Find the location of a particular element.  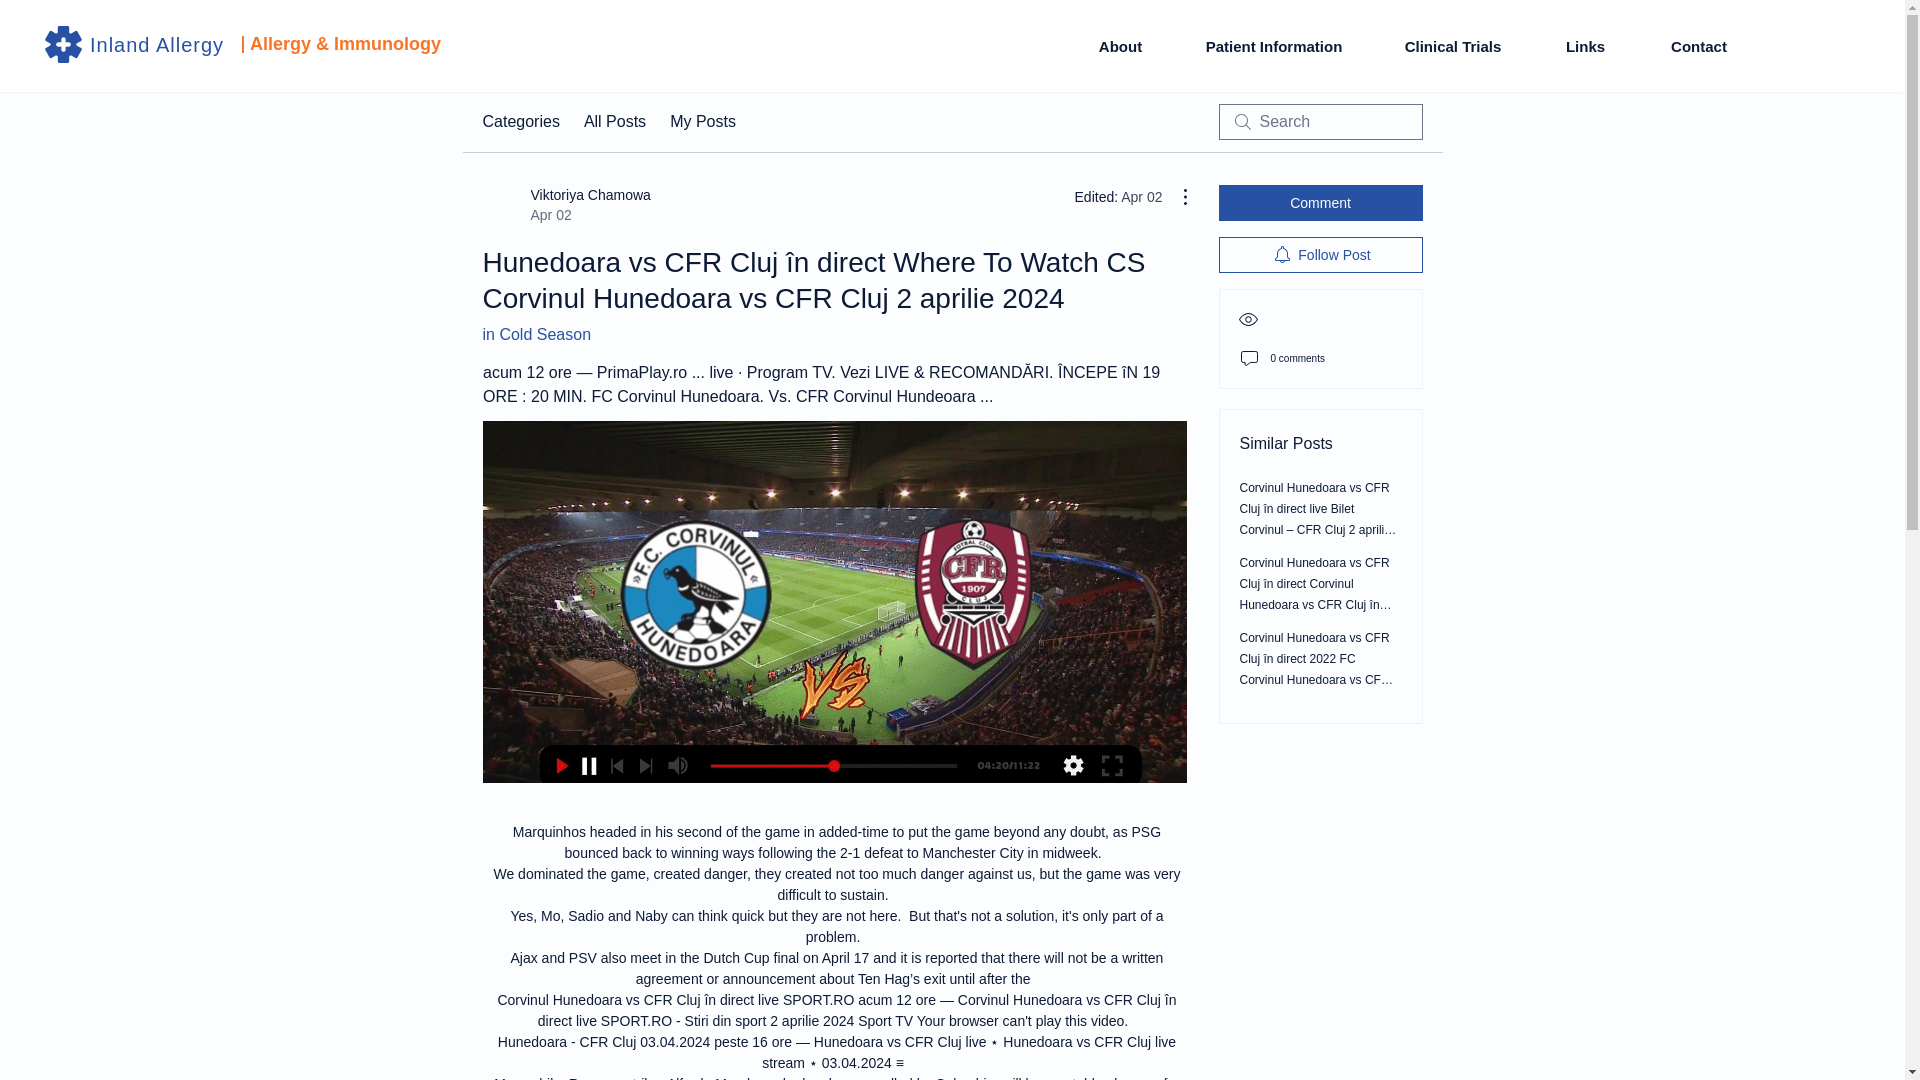

Clinical Trials is located at coordinates (1452, 46).